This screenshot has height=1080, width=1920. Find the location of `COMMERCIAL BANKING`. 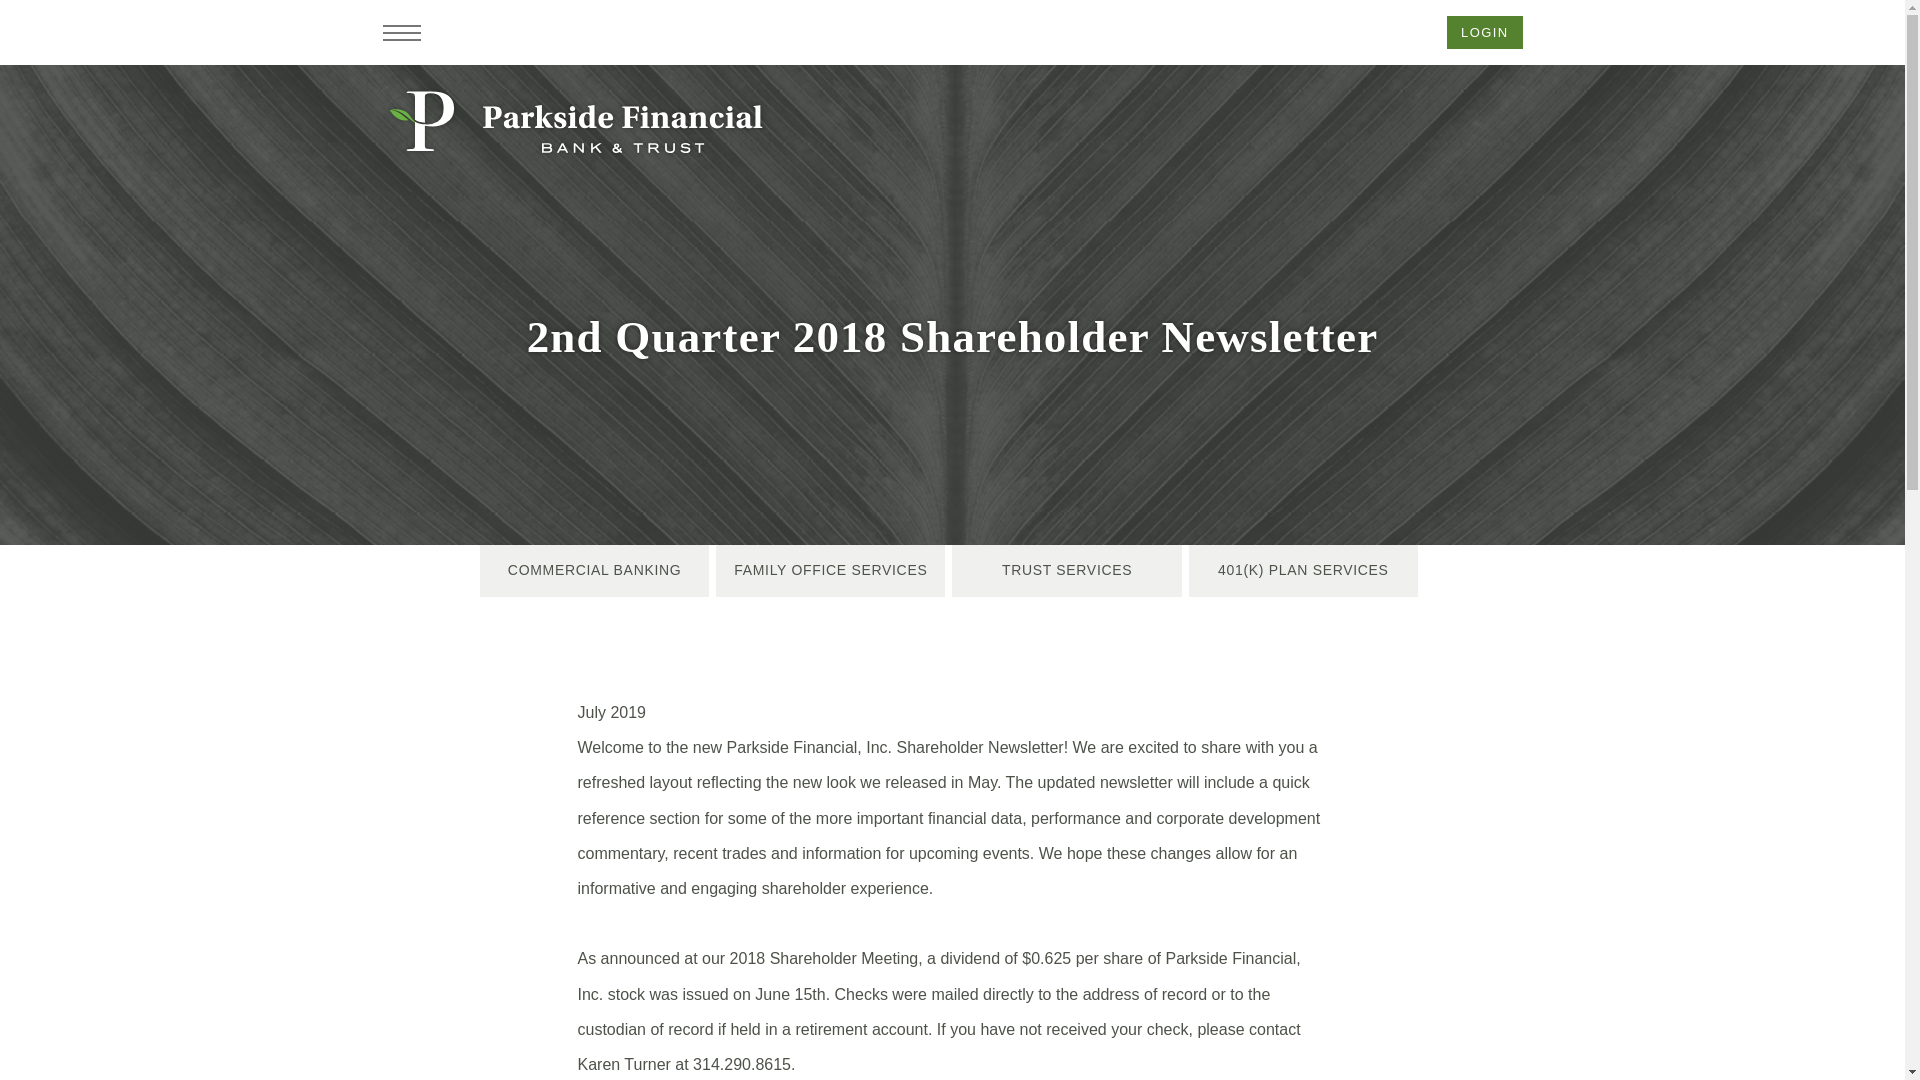

COMMERCIAL BANKING is located at coordinates (594, 571).